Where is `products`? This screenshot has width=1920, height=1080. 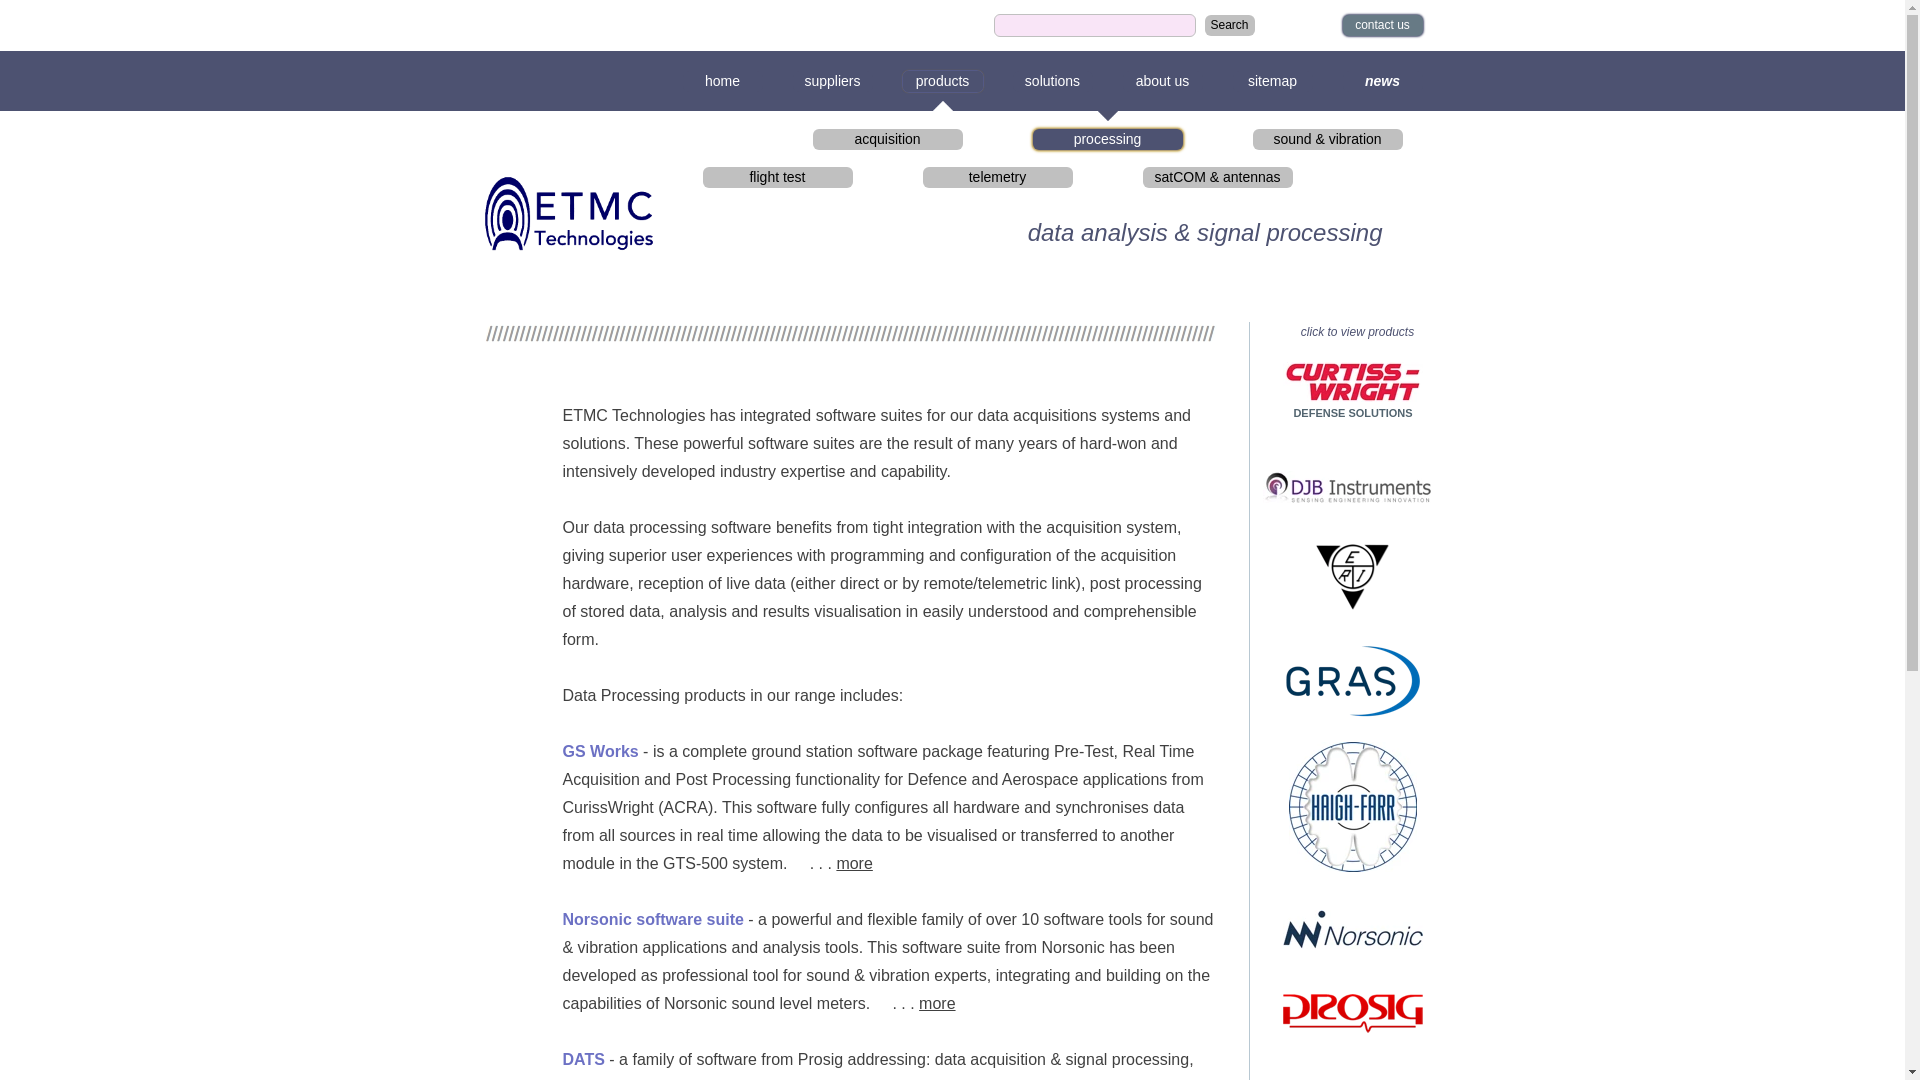
products is located at coordinates (942, 84).